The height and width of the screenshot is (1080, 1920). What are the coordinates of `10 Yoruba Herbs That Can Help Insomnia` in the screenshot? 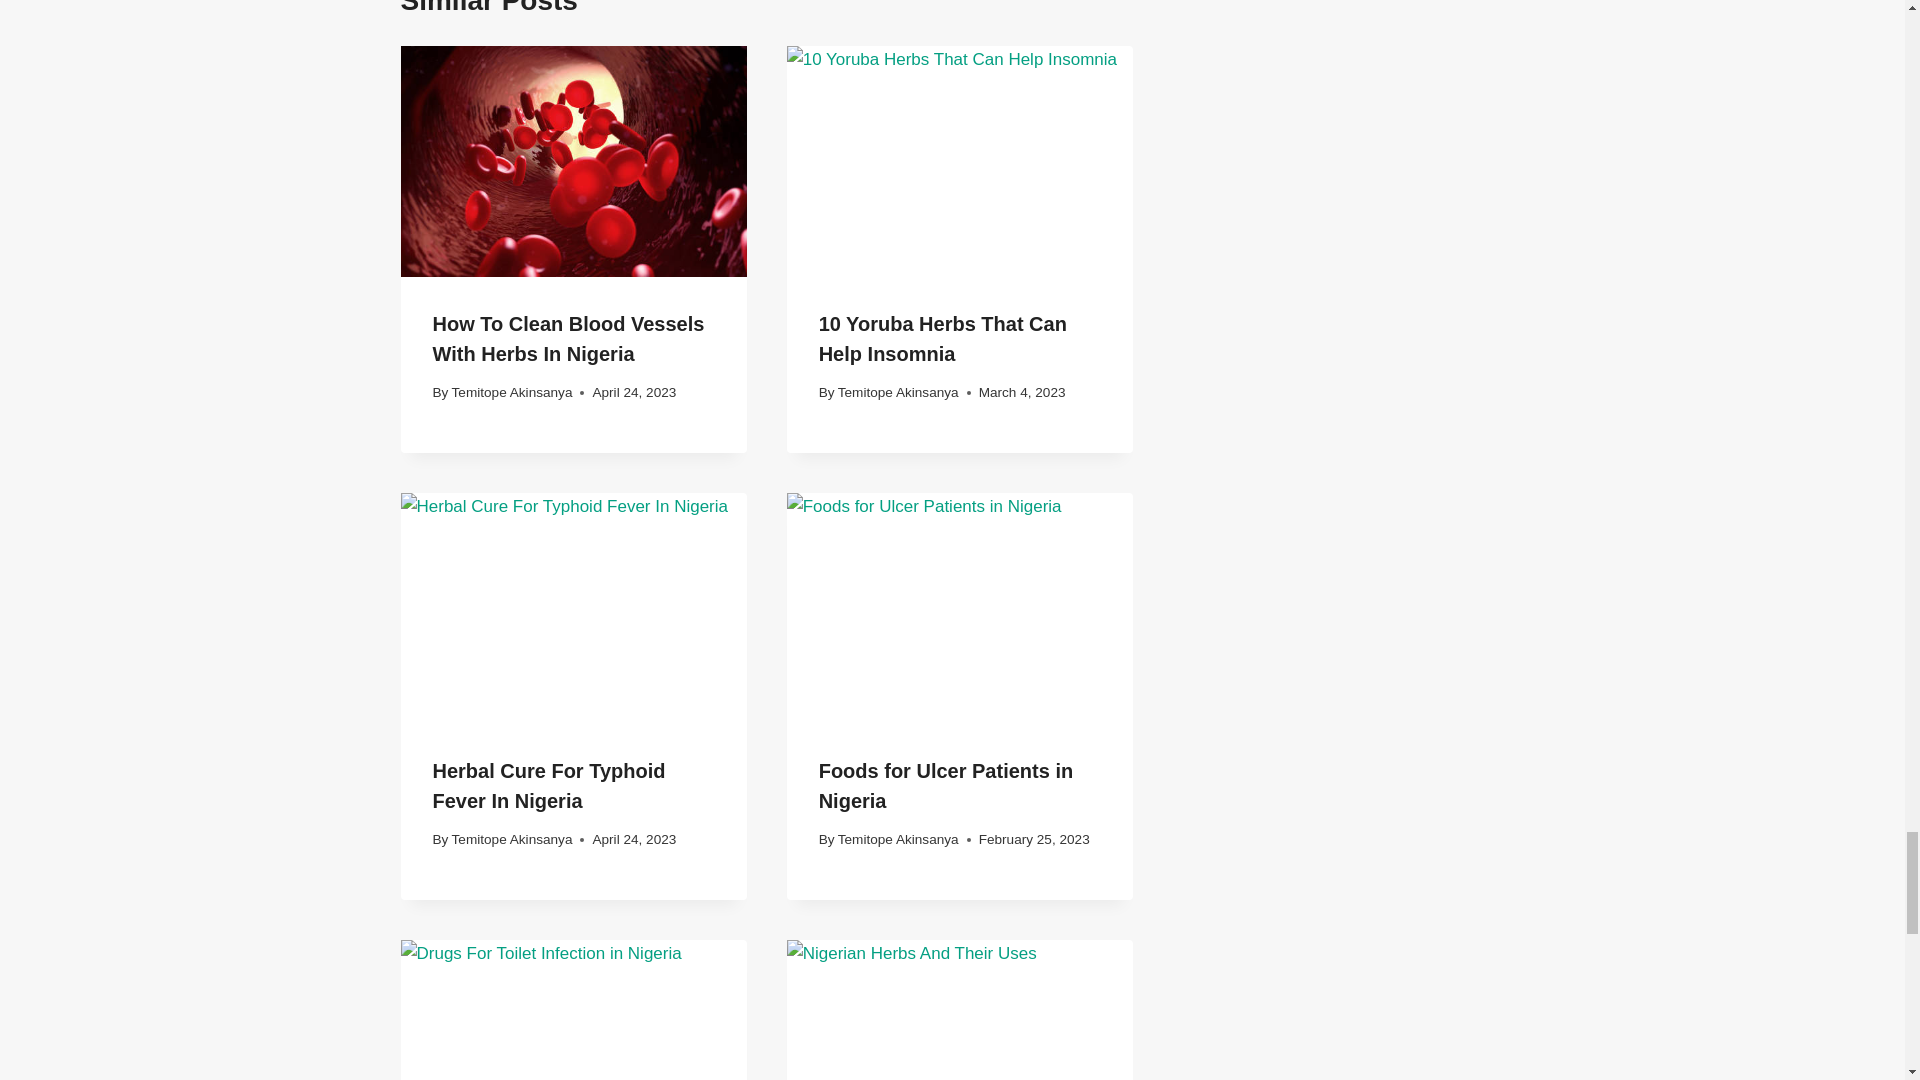 It's located at (943, 339).